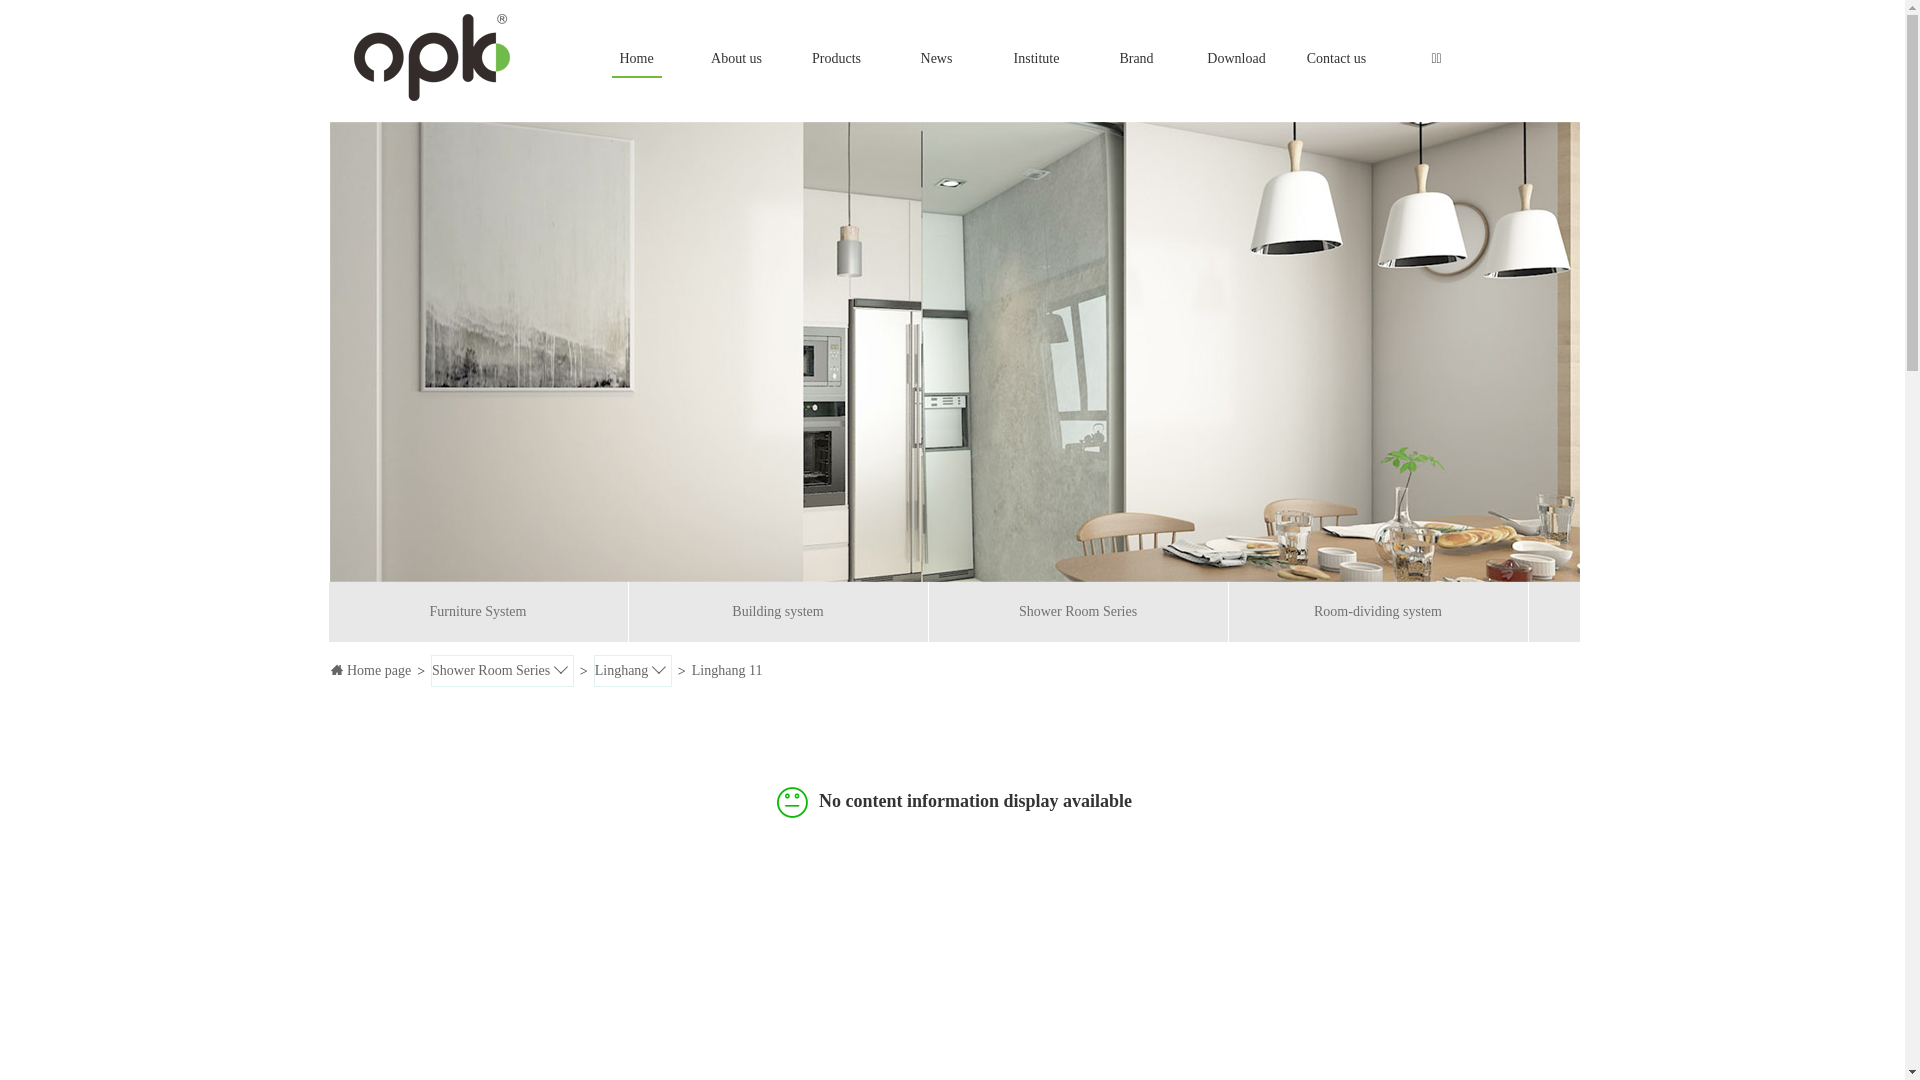 This screenshot has height=1080, width=1920. I want to click on Contact us, so click(1336, 59).